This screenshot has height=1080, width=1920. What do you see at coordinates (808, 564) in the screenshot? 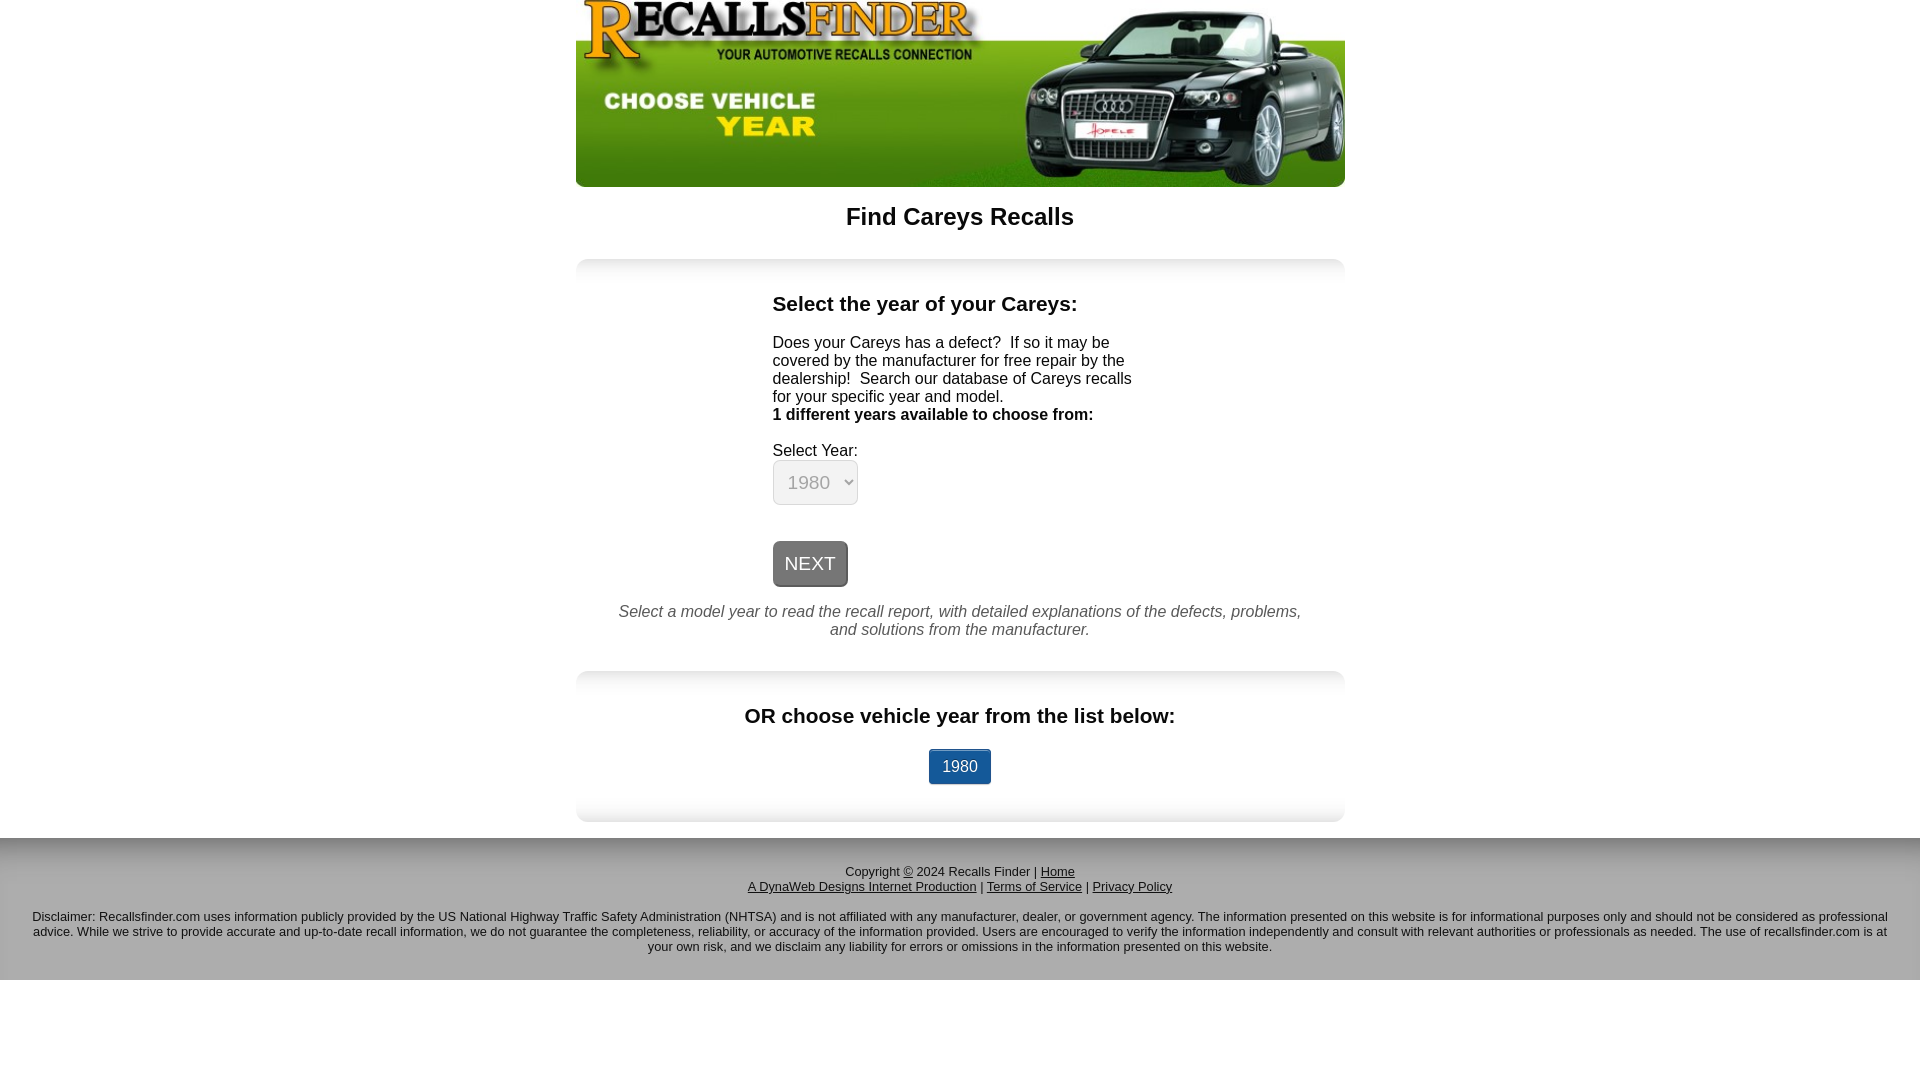
I see `NEXT` at bounding box center [808, 564].